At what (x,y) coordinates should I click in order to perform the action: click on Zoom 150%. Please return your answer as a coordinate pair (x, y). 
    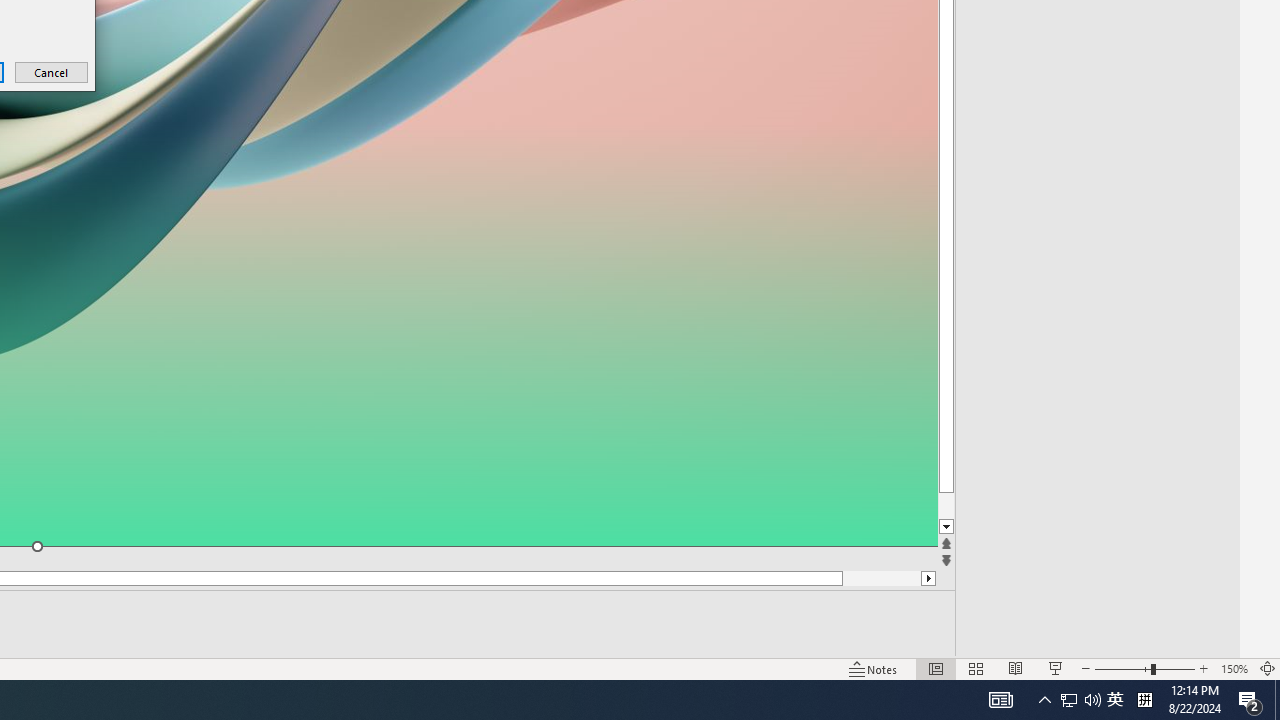
    Looking at the image, I should click on (1234, 668).